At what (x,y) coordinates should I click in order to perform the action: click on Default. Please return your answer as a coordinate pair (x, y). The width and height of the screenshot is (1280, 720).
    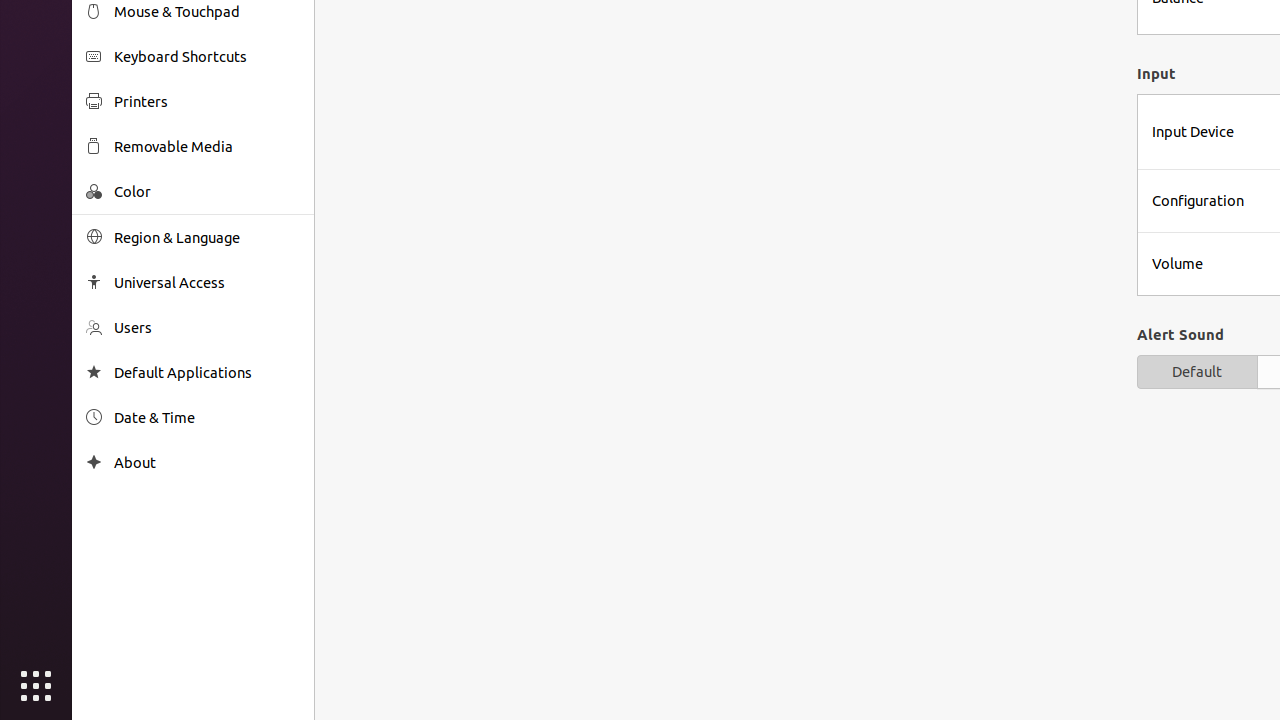
    Looking at the image, I should click on (1197, 372).